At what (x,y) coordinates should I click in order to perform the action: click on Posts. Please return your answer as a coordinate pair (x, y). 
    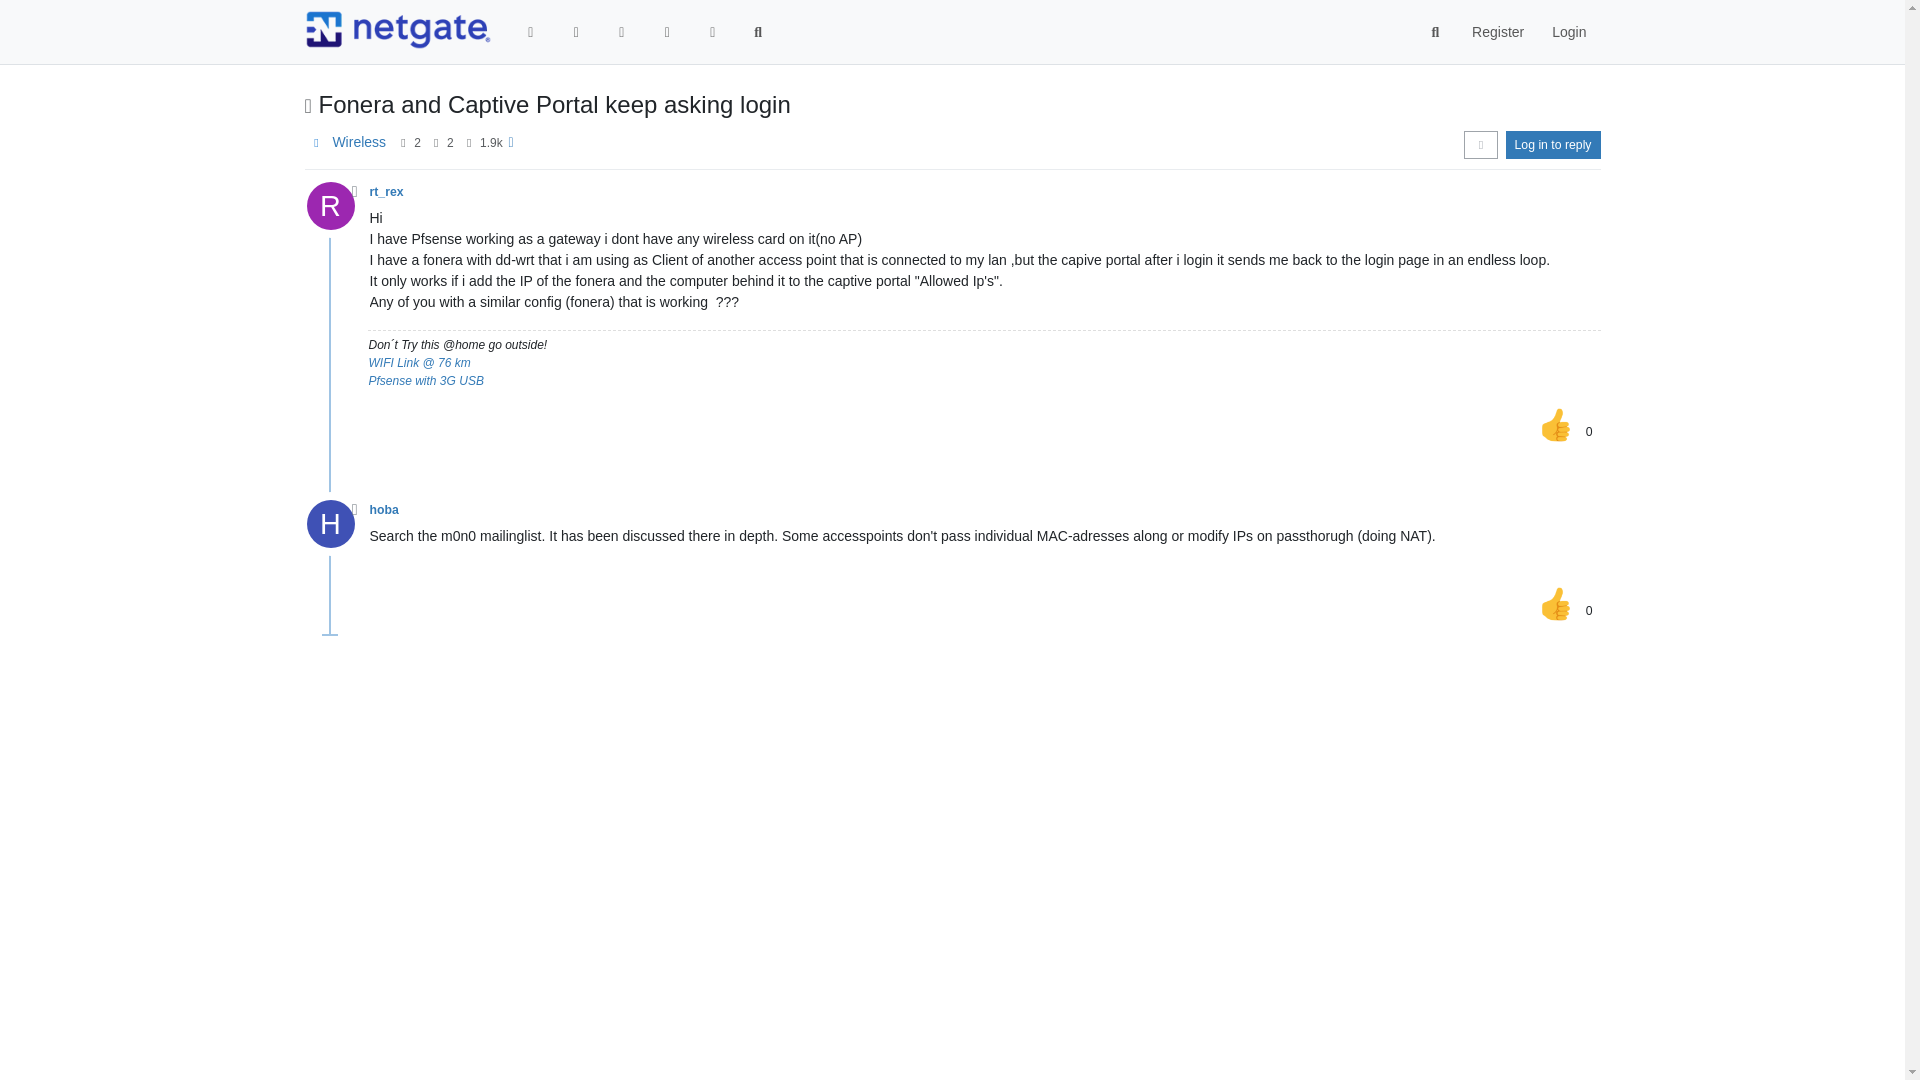
    Looking at the image, I should click on (436, 143).